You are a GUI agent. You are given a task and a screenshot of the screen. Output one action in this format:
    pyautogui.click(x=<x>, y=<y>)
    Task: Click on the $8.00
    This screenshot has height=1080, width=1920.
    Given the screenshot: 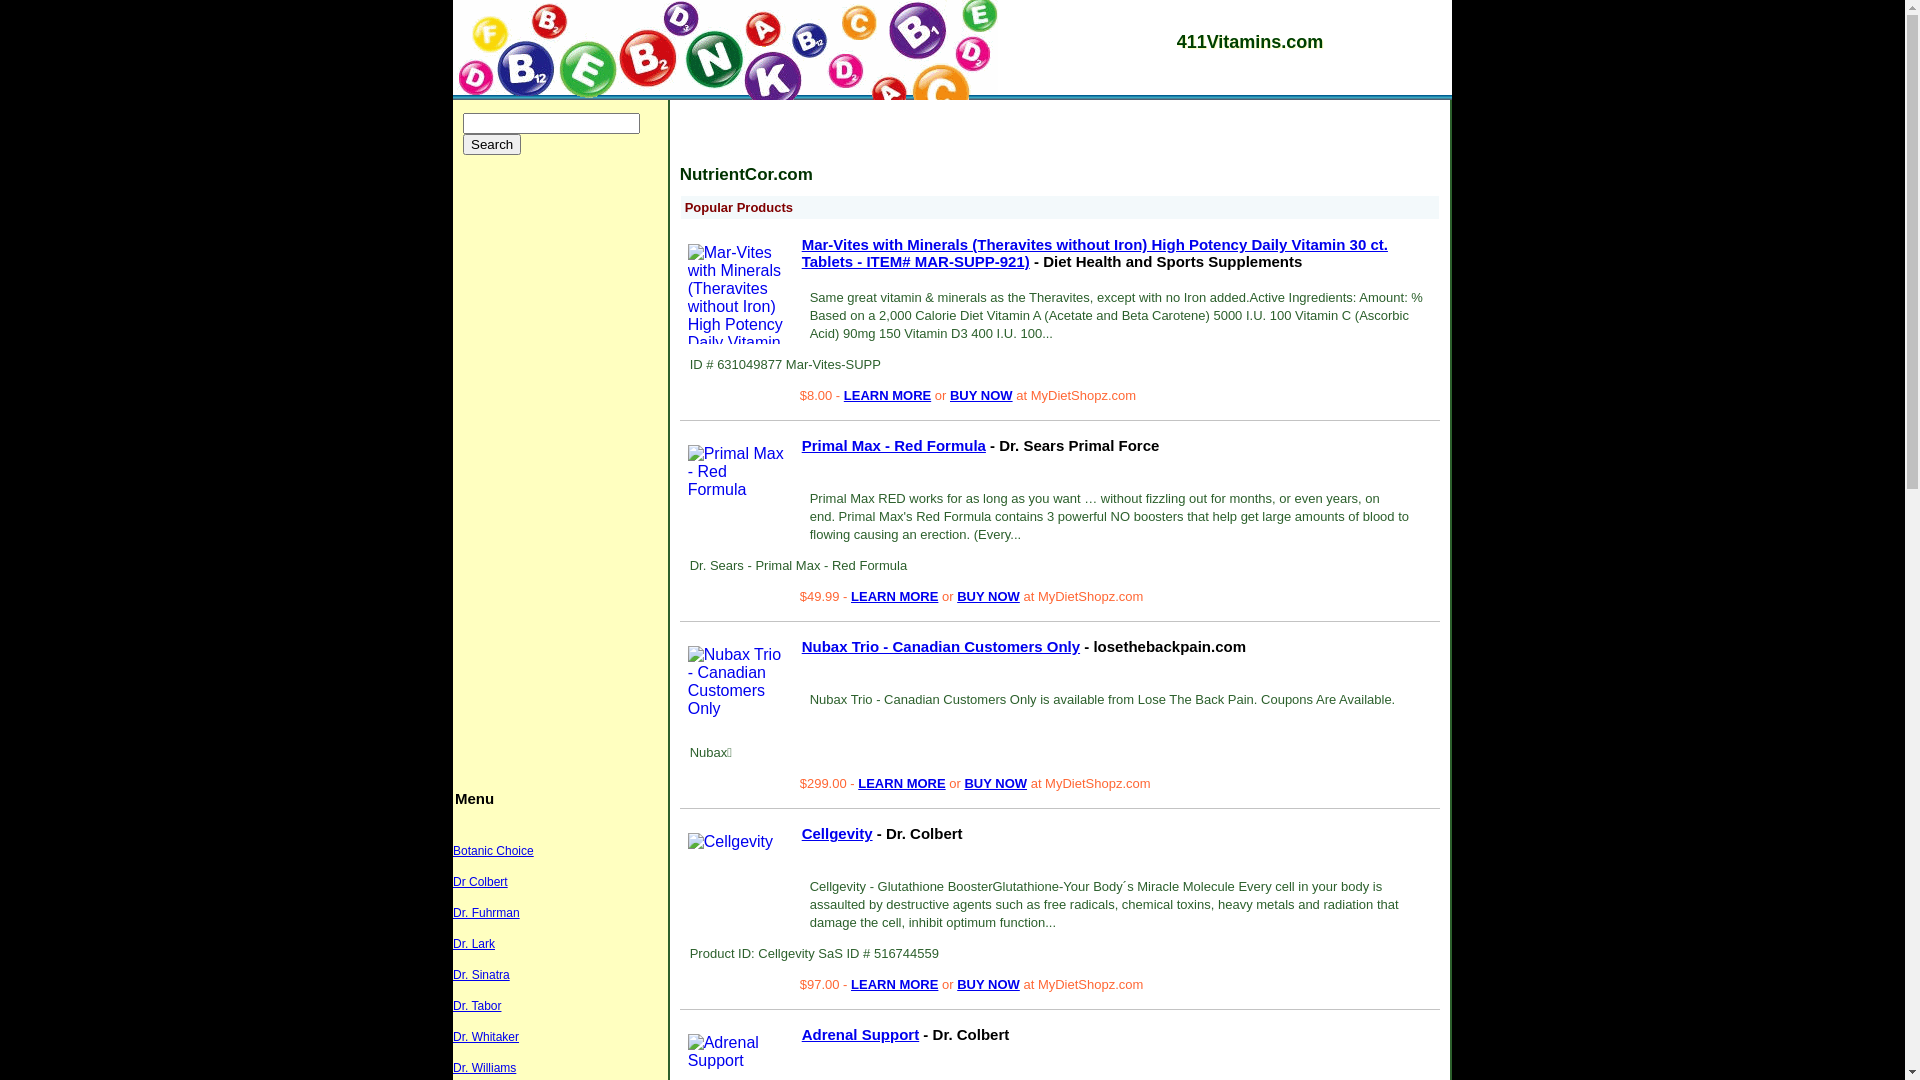 What is the action you would take?
    pyautogui.click(x=818, y=396)
    